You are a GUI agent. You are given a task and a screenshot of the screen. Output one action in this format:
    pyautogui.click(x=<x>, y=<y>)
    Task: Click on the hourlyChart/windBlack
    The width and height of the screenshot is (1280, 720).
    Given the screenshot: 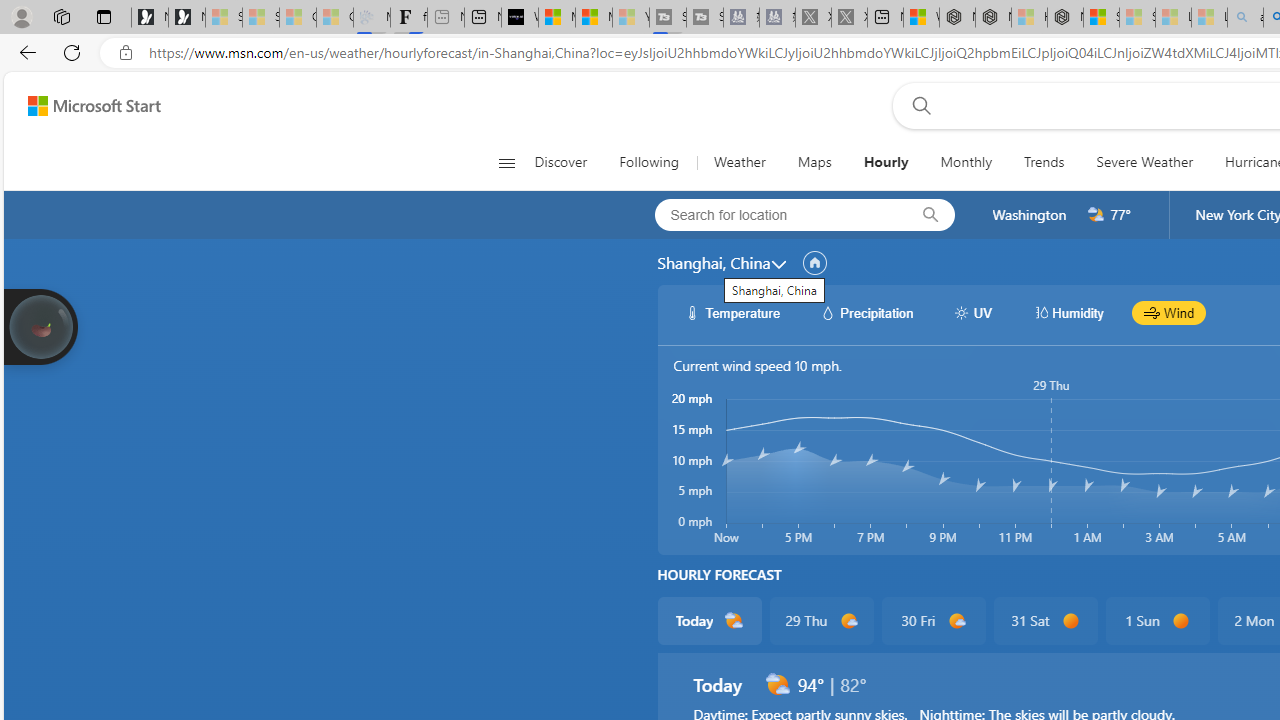 What is the action you would take?
    pyautogui.click(x=1152, y=312)
    